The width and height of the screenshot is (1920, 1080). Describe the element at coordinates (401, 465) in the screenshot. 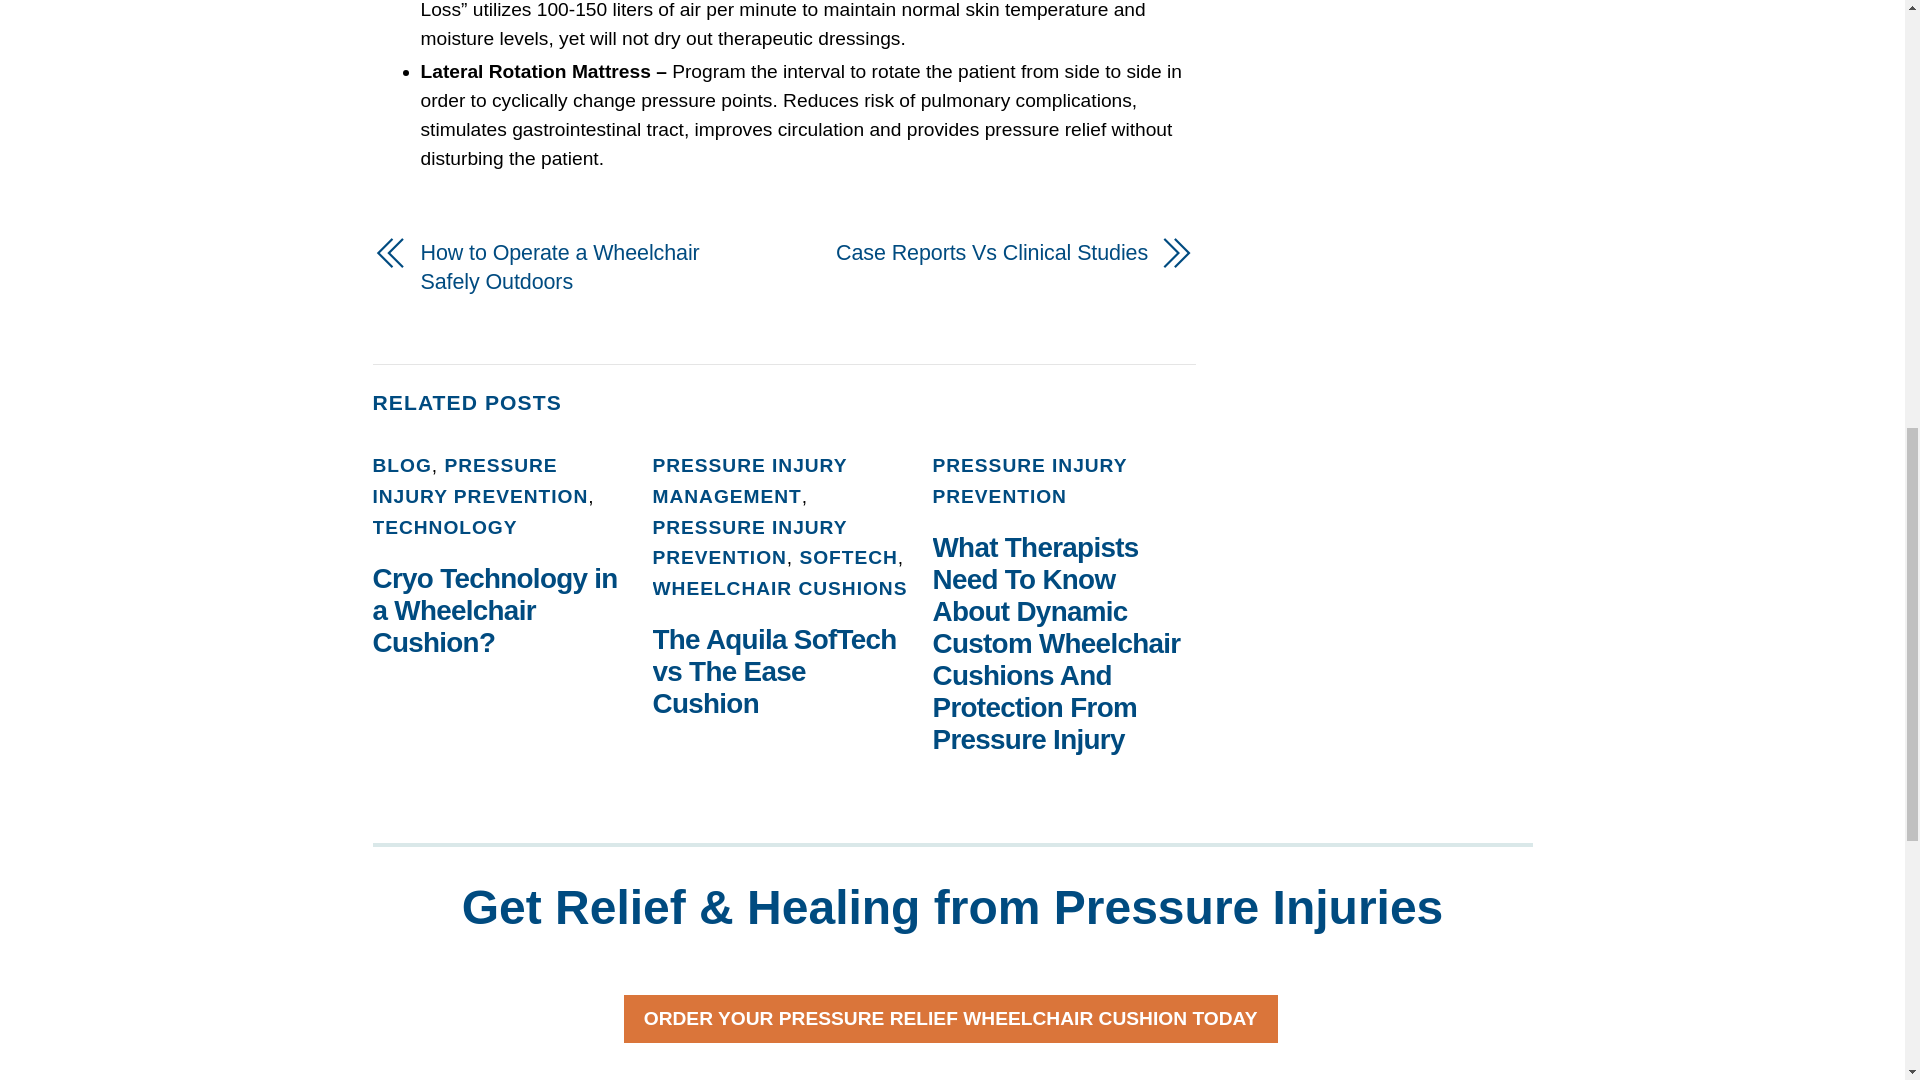

I see `BLOG` at that location.